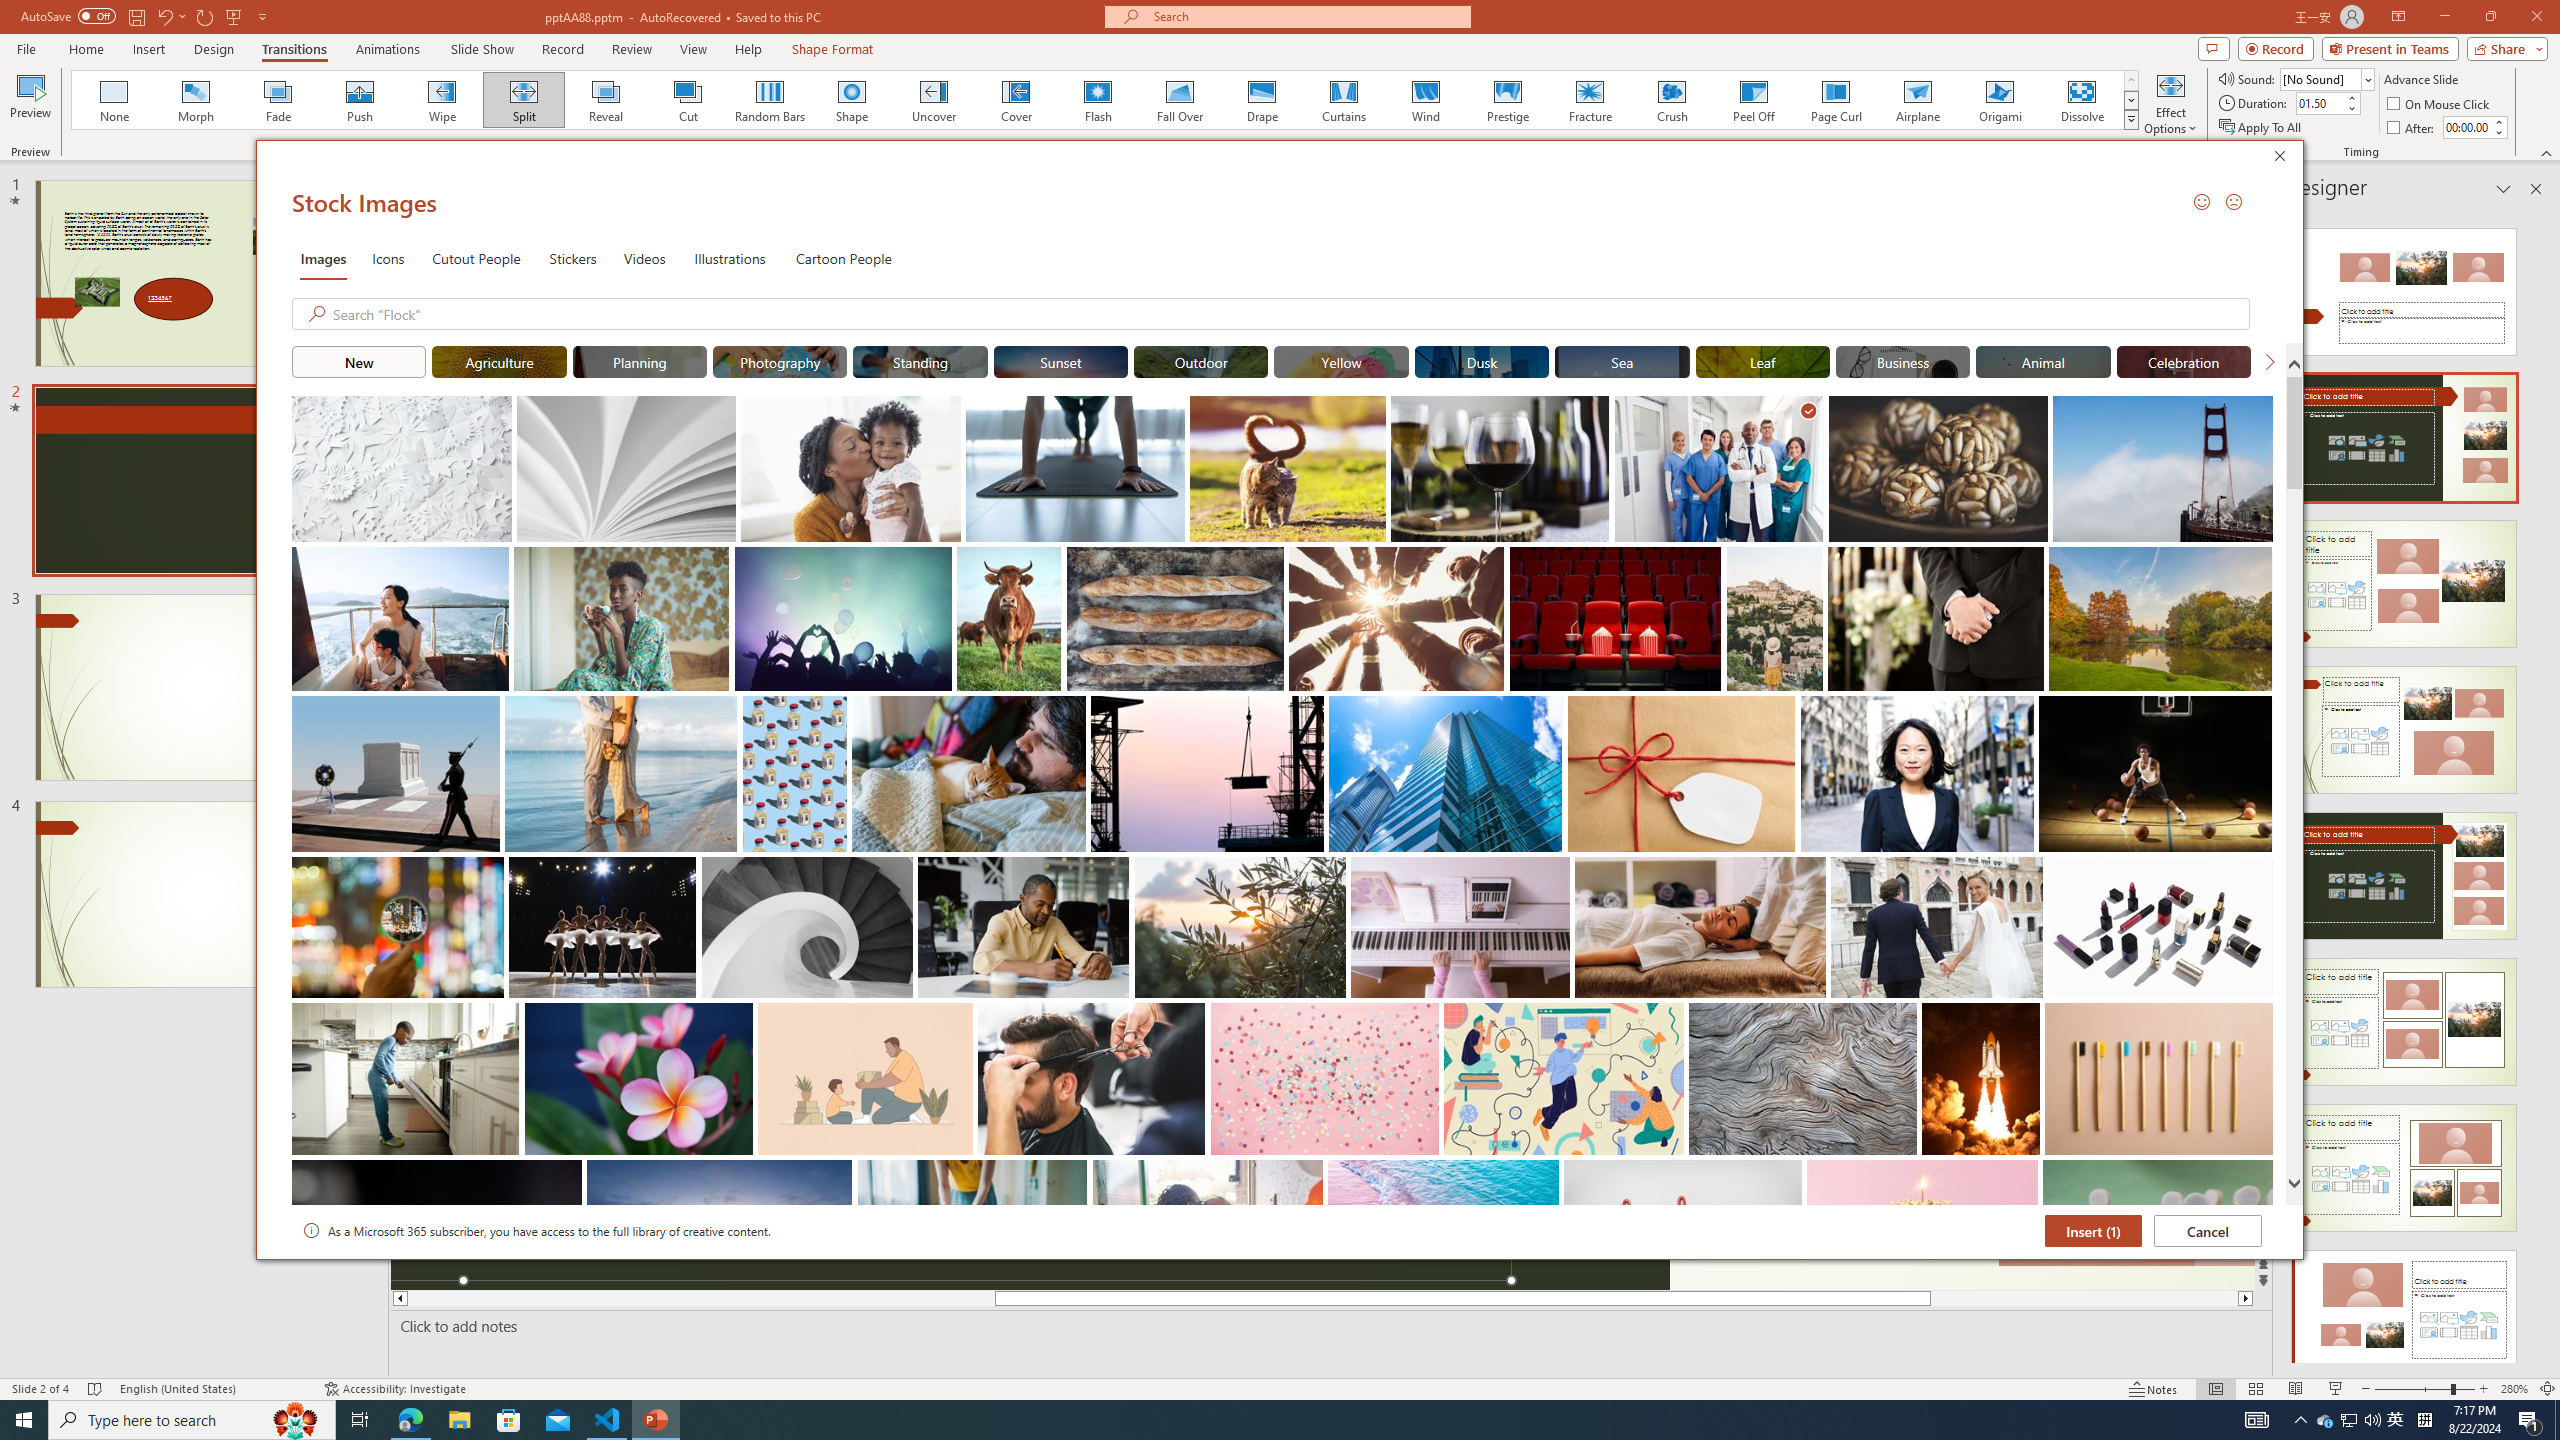 This screenshot has height=1440, width=2560. What do you see at coordinates (2498, 121) in the screenshot?
I see `More` at bounding box center [2498, 121].